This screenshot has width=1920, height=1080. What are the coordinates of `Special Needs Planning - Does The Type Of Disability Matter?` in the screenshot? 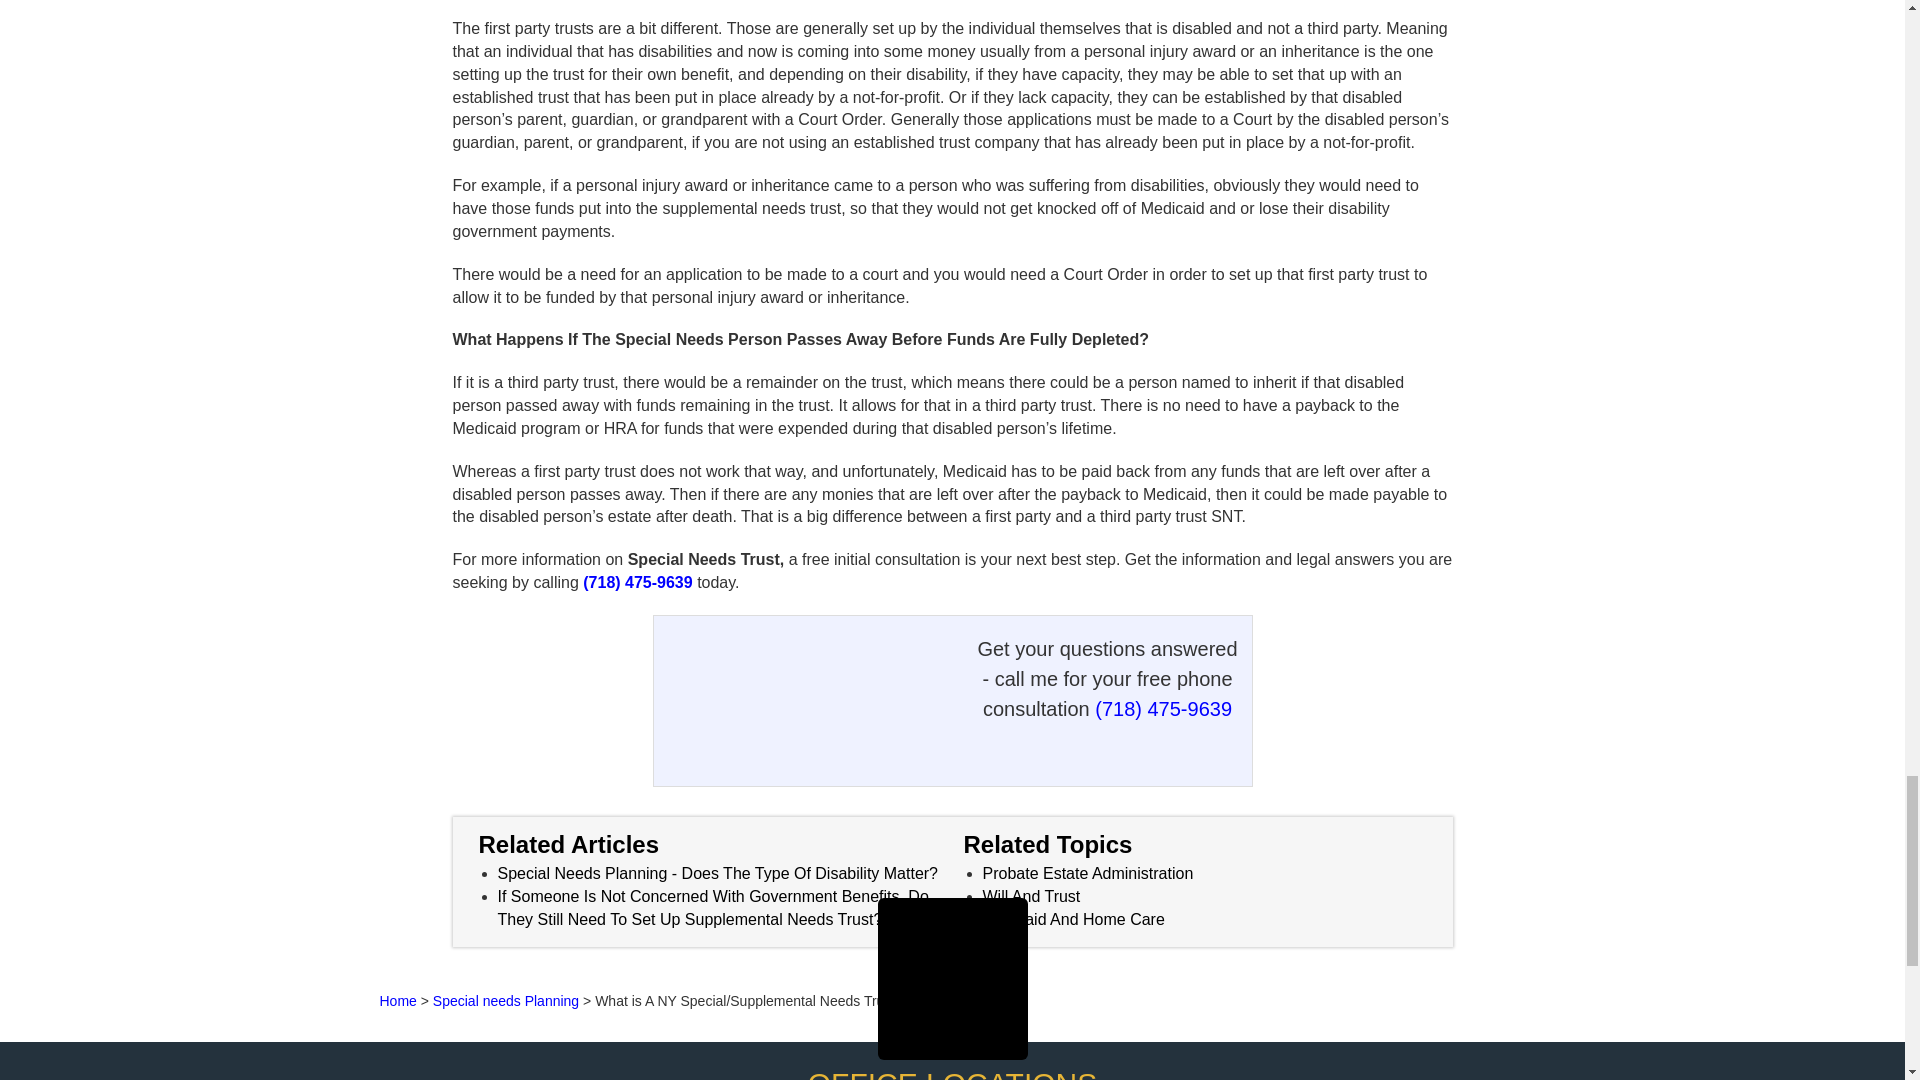 It's located at (718, 874).